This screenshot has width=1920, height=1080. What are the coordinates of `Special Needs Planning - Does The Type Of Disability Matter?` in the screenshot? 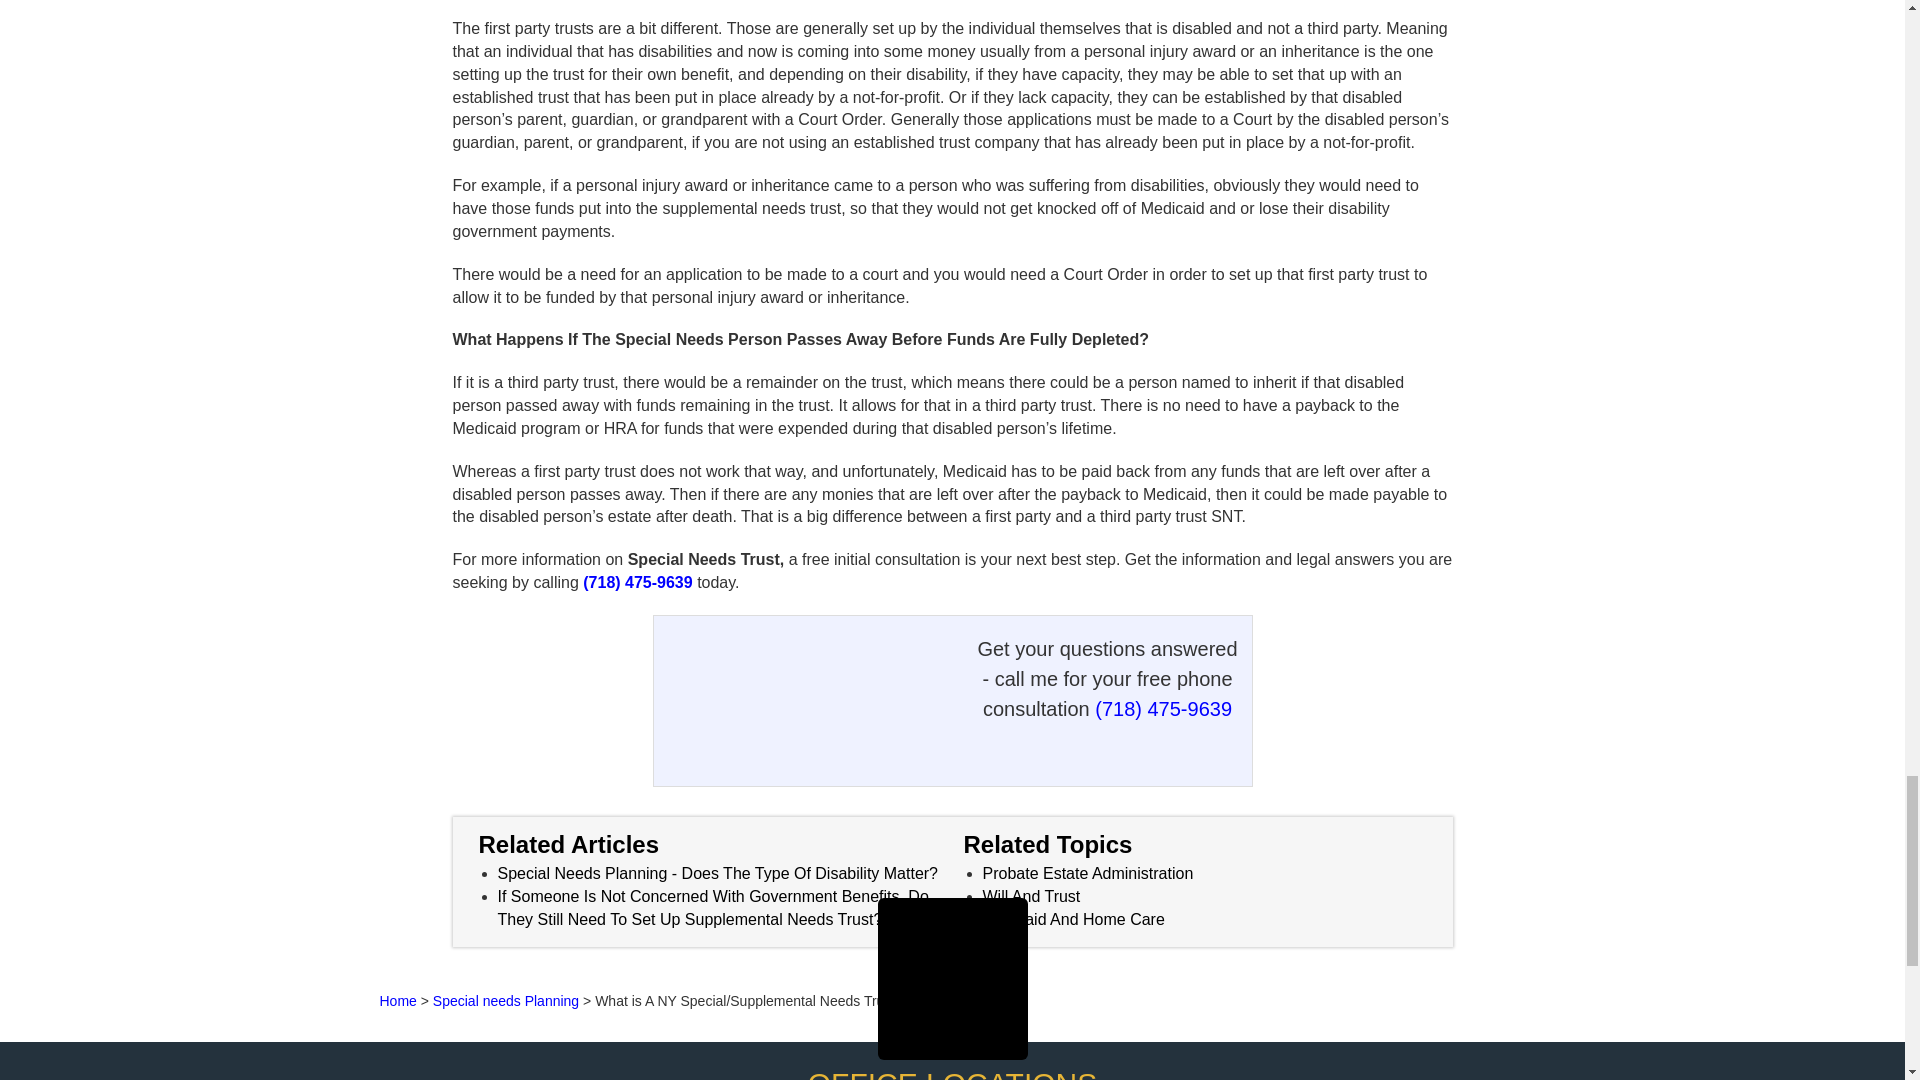 It's located at (718, 874).